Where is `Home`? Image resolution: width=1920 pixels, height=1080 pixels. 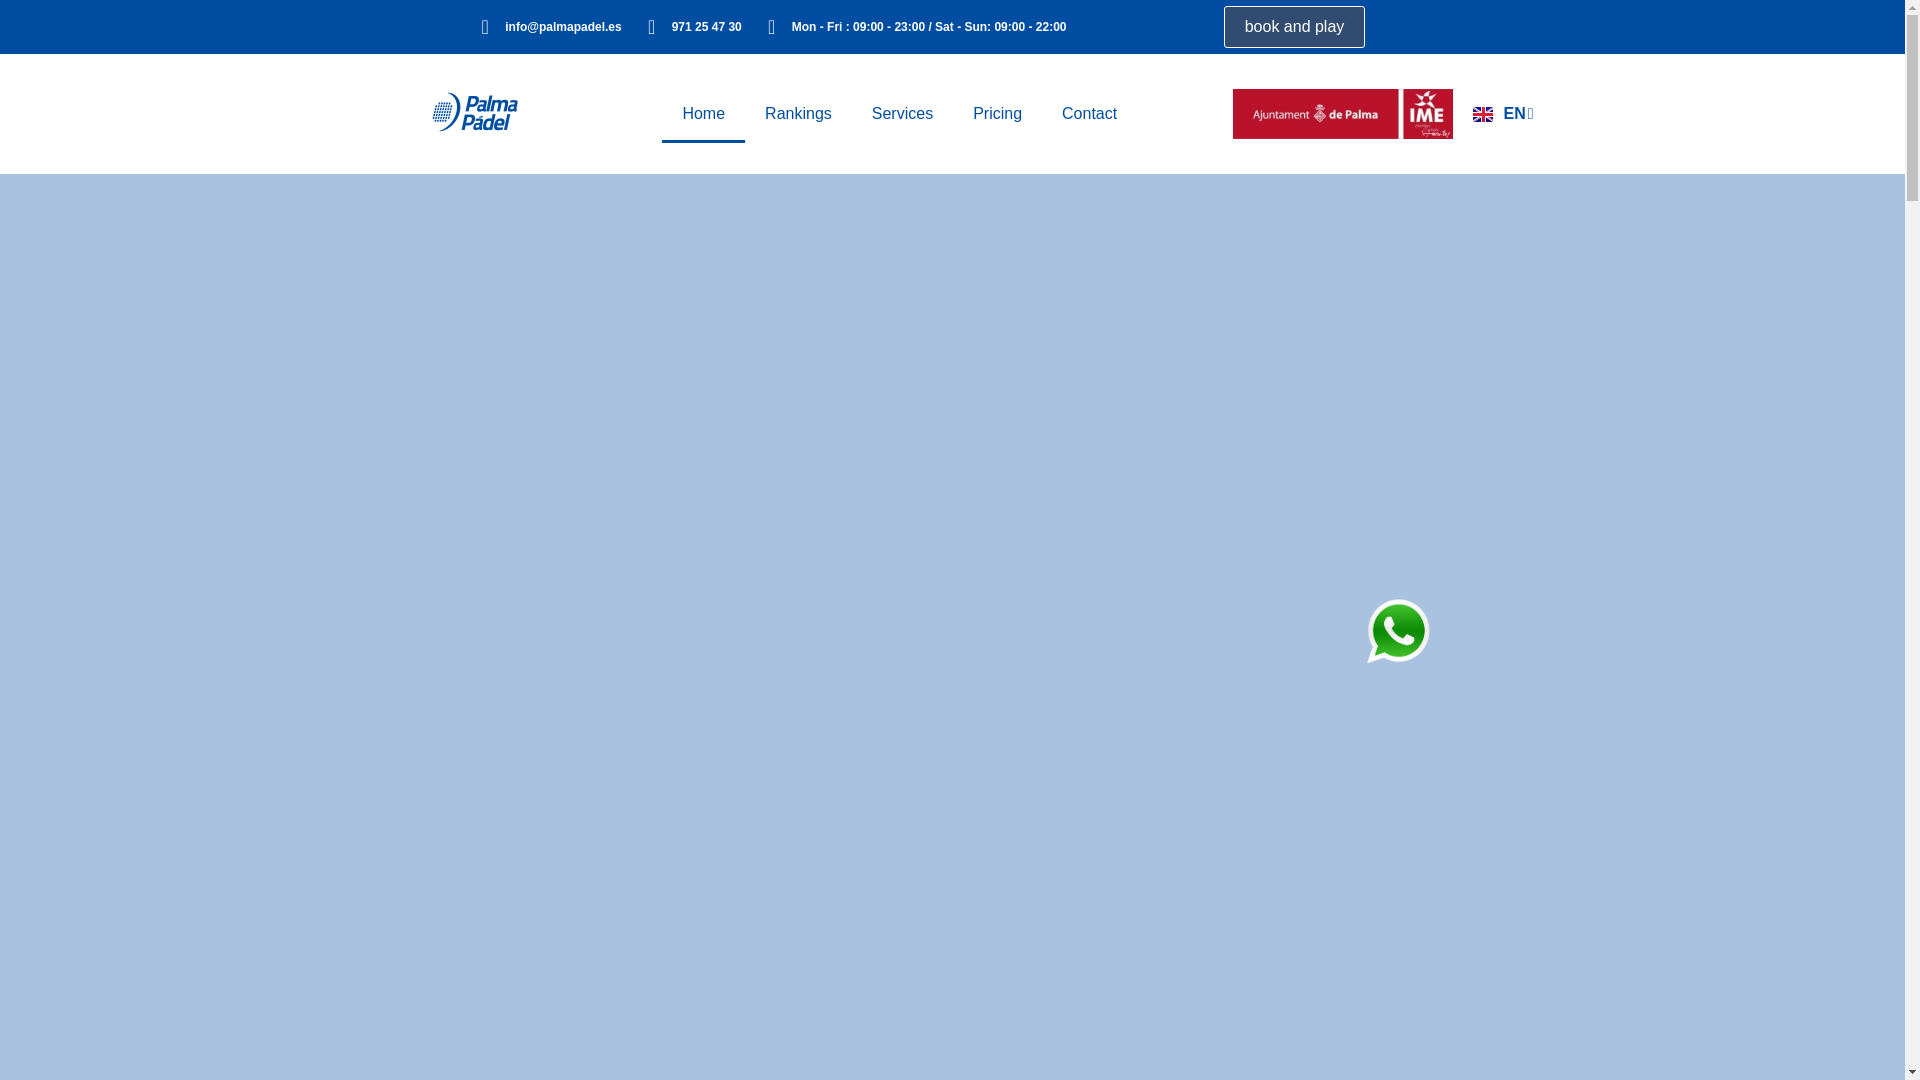
Home is located at coordinates (703, 114).